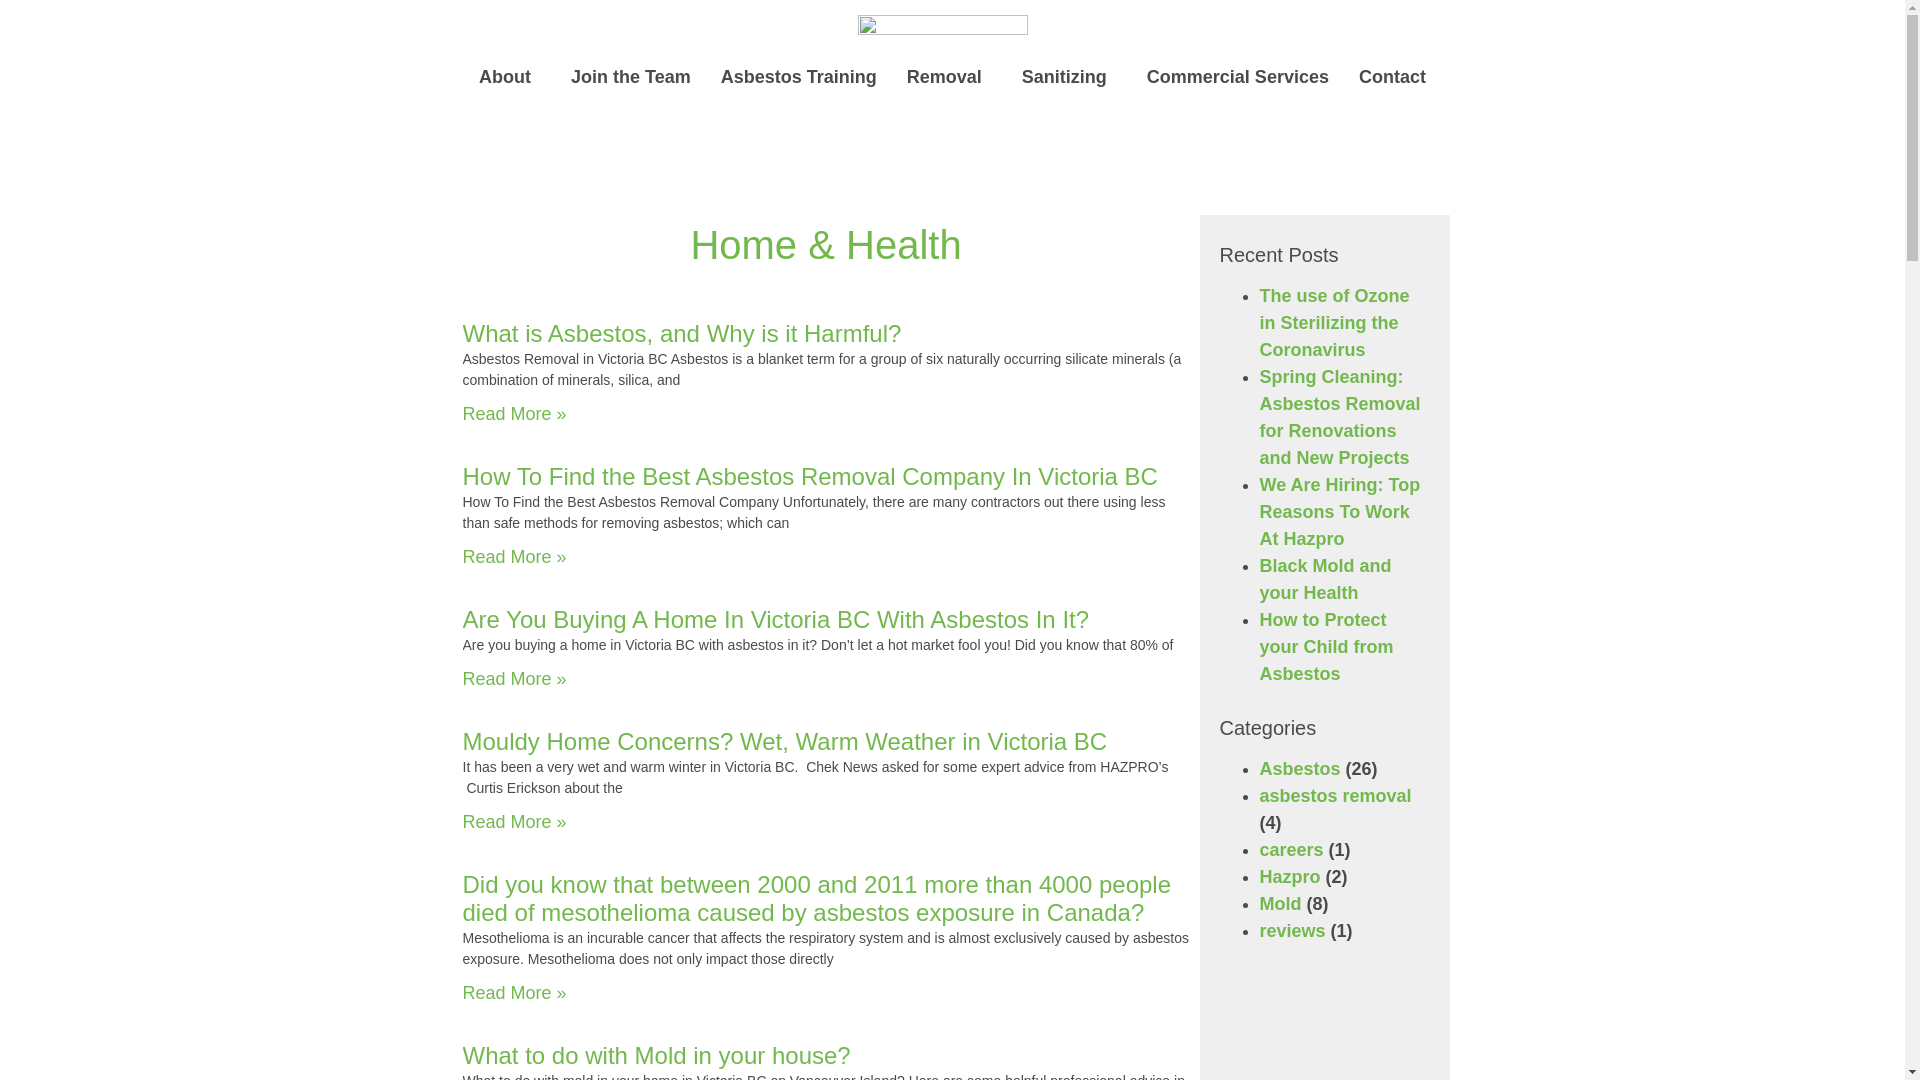 Image resolution: width=1920 pixels, height=1080 pixels. What do you see at coordinates (949, 77) in the screenshot?
I see `Removal` at bounding box center [949, 77].